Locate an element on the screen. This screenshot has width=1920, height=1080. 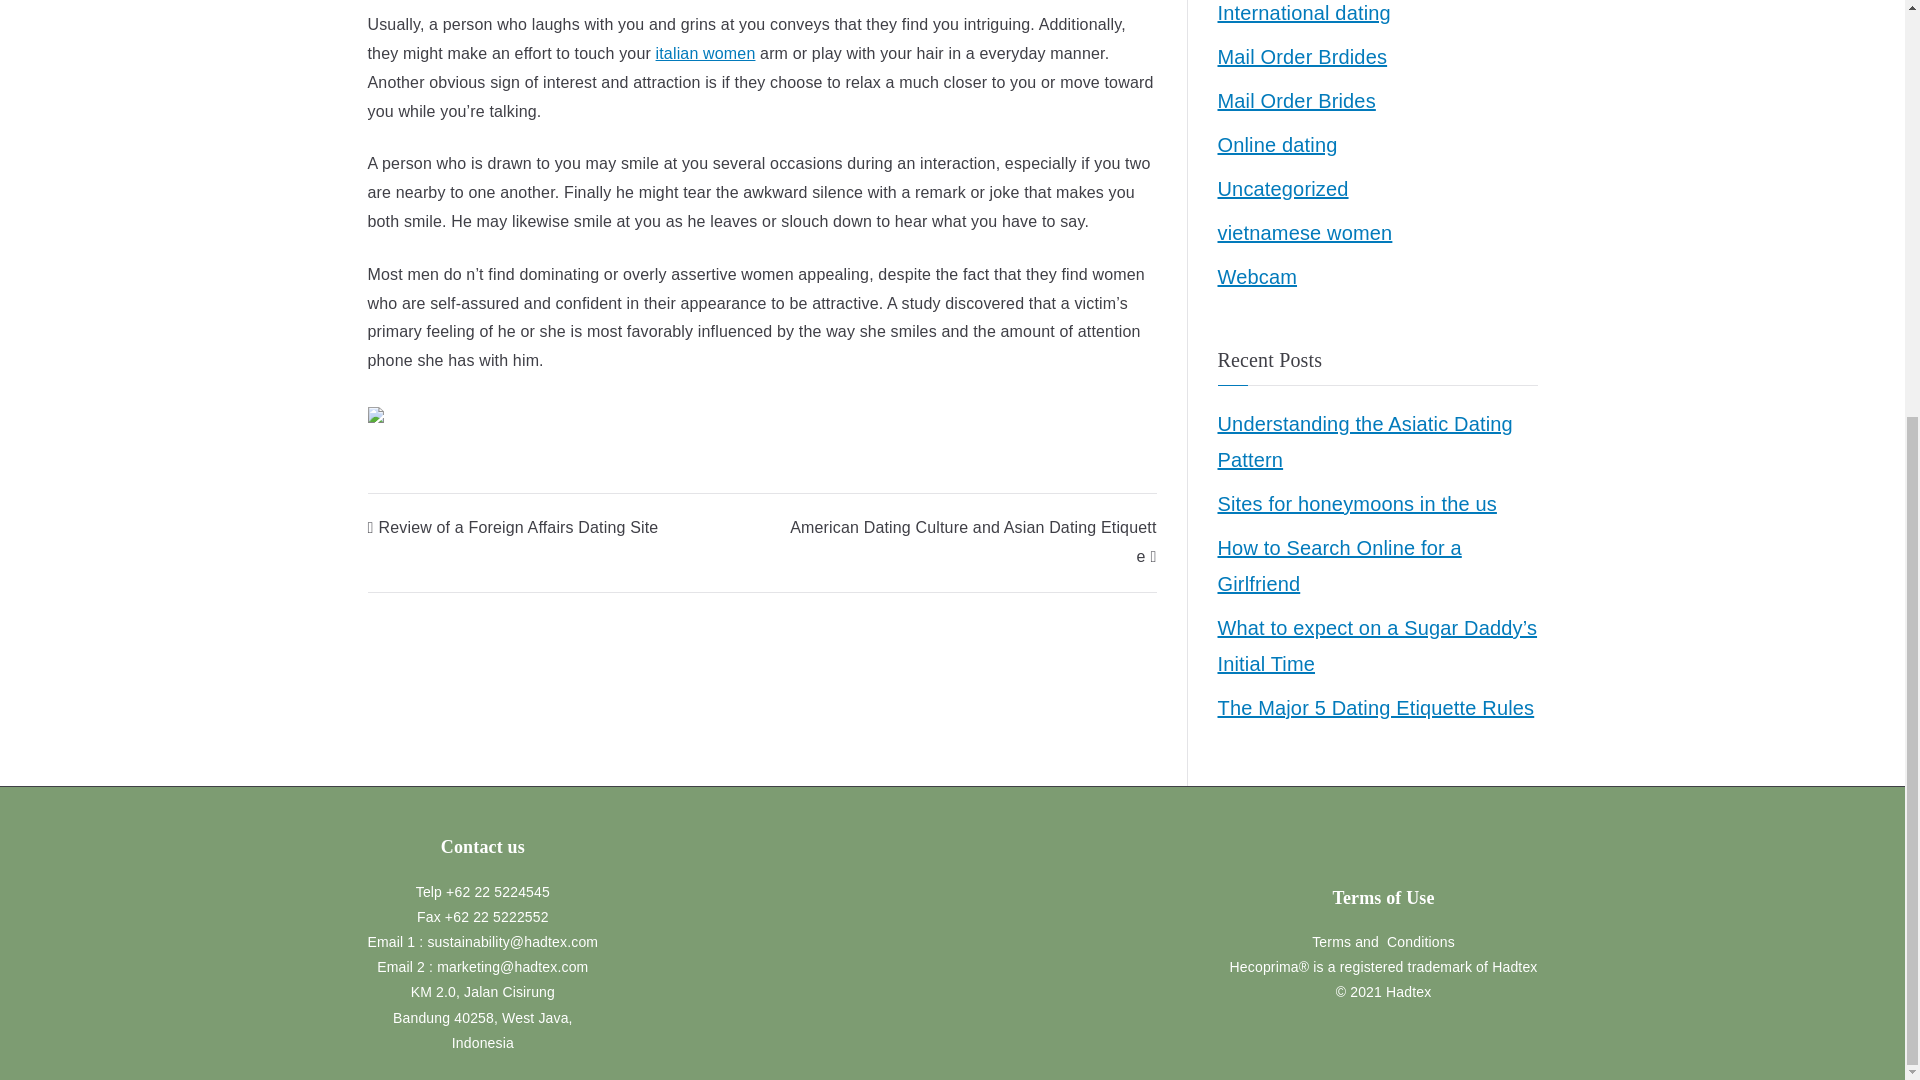
Mail Order Brdides is located at coordinates (1302, 56).